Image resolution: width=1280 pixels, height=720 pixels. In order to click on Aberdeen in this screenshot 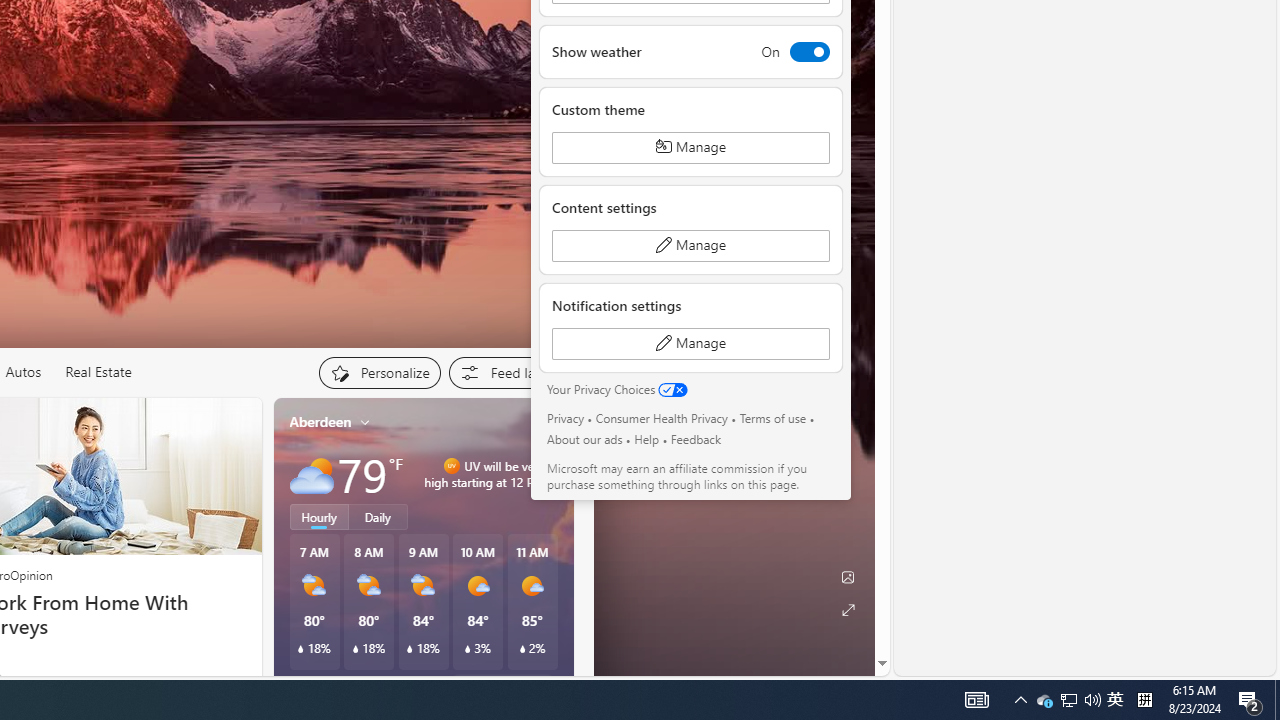, I will do `click(320, 422)`.